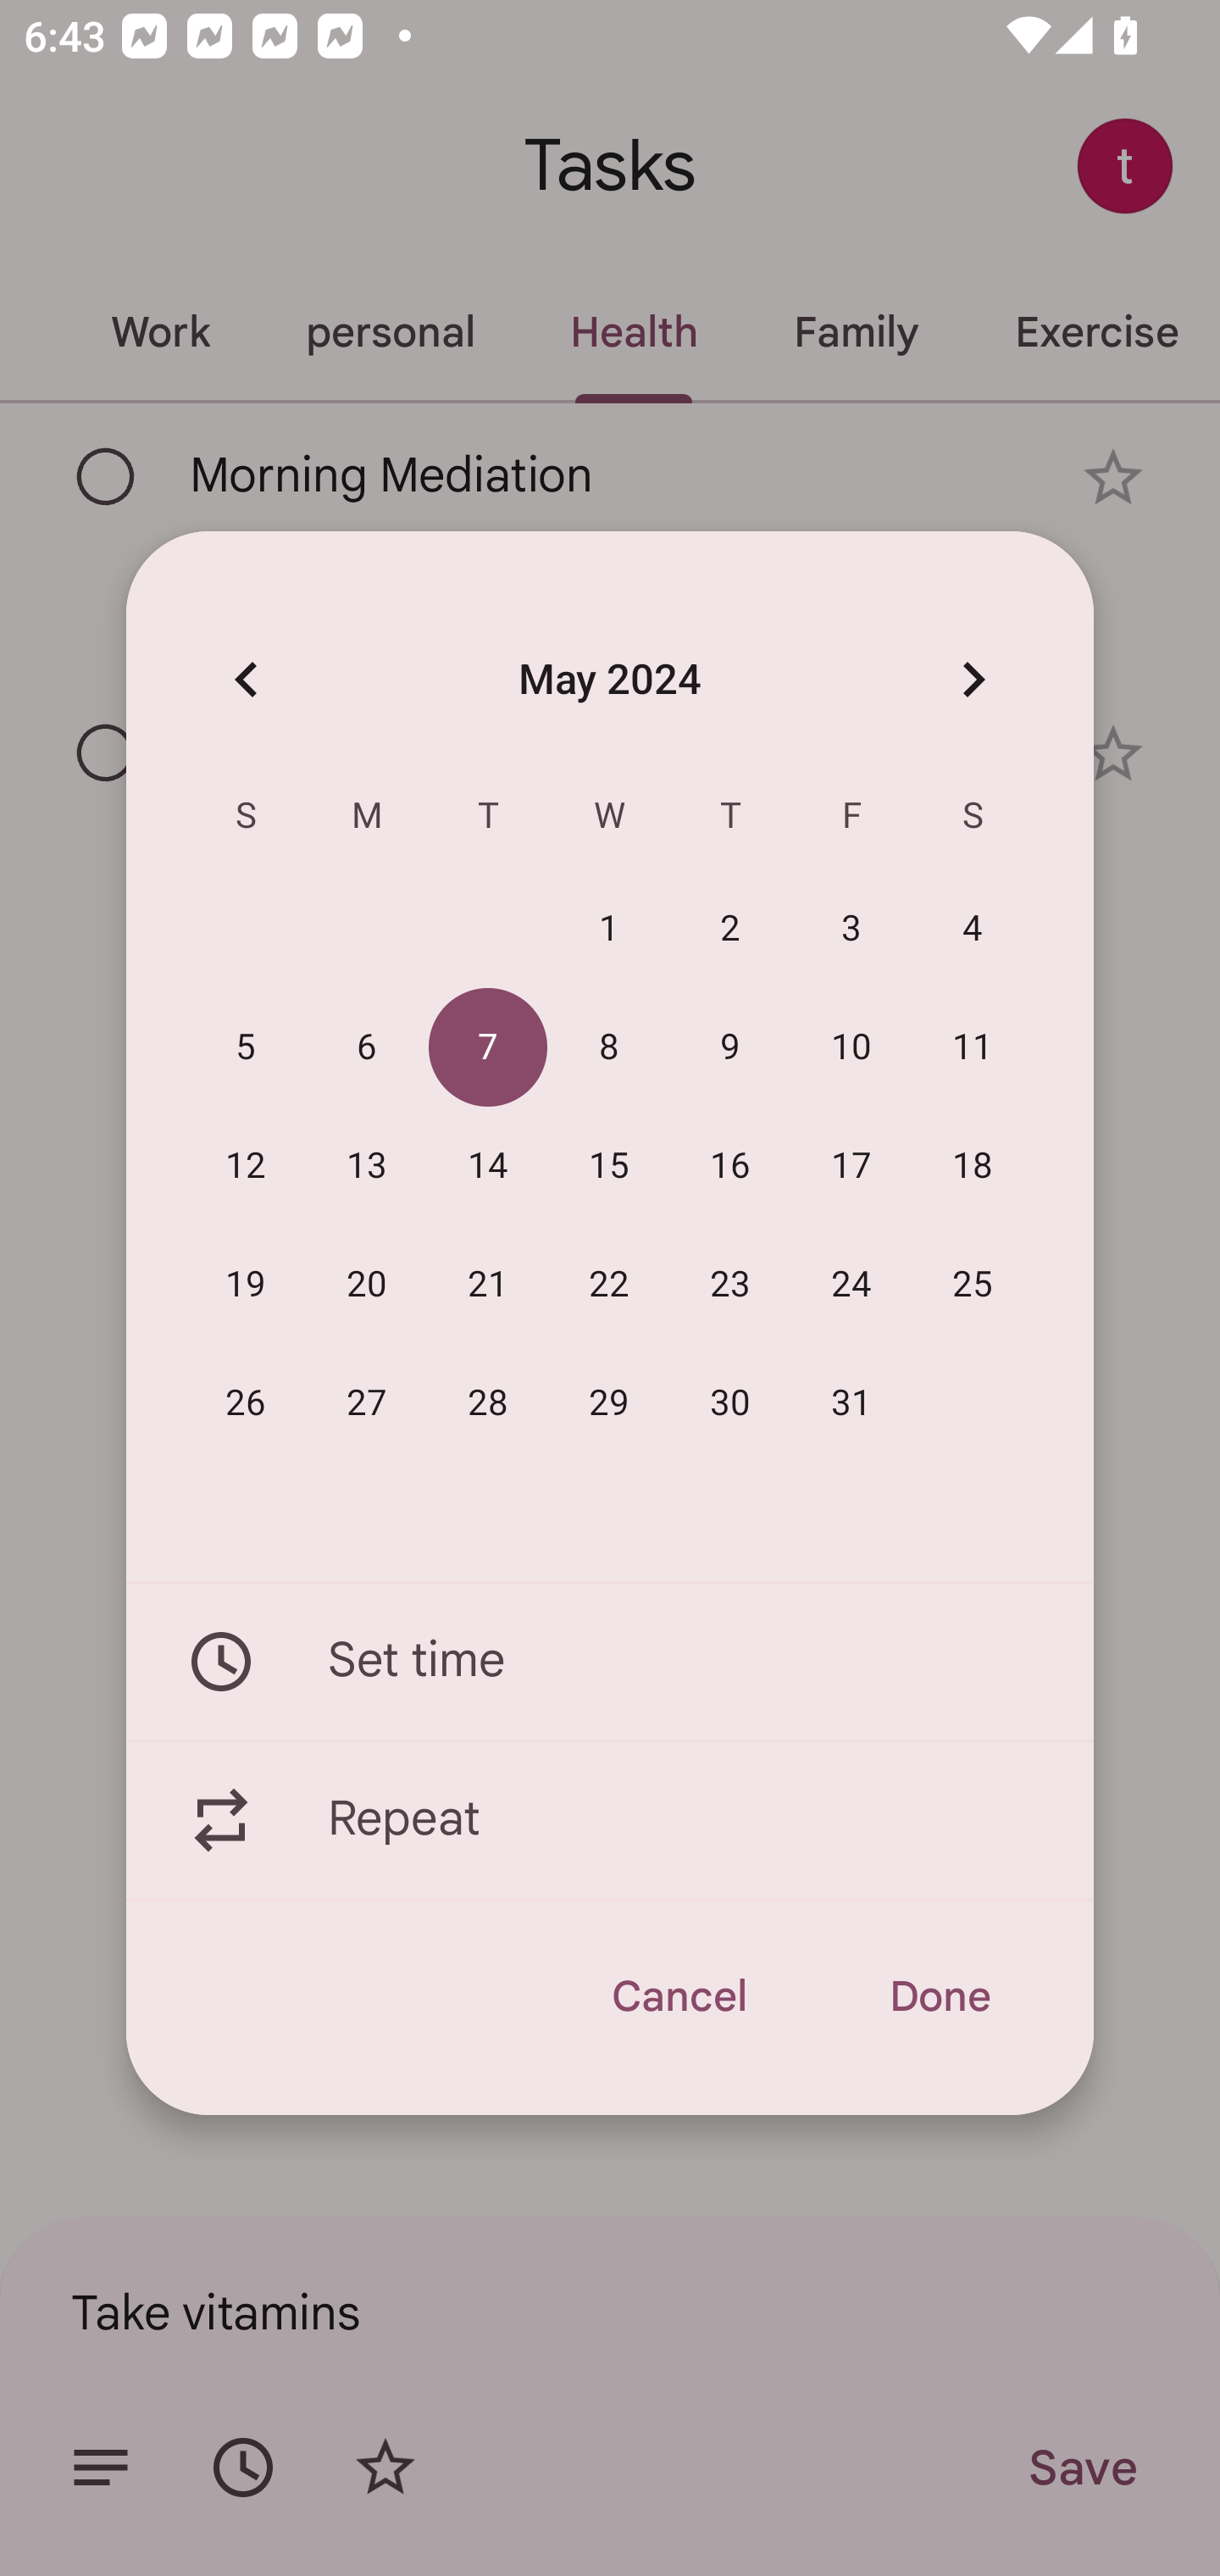 The image size is (1220, 2576). I want to click on 3 03 May 2024, so click(852, 930).